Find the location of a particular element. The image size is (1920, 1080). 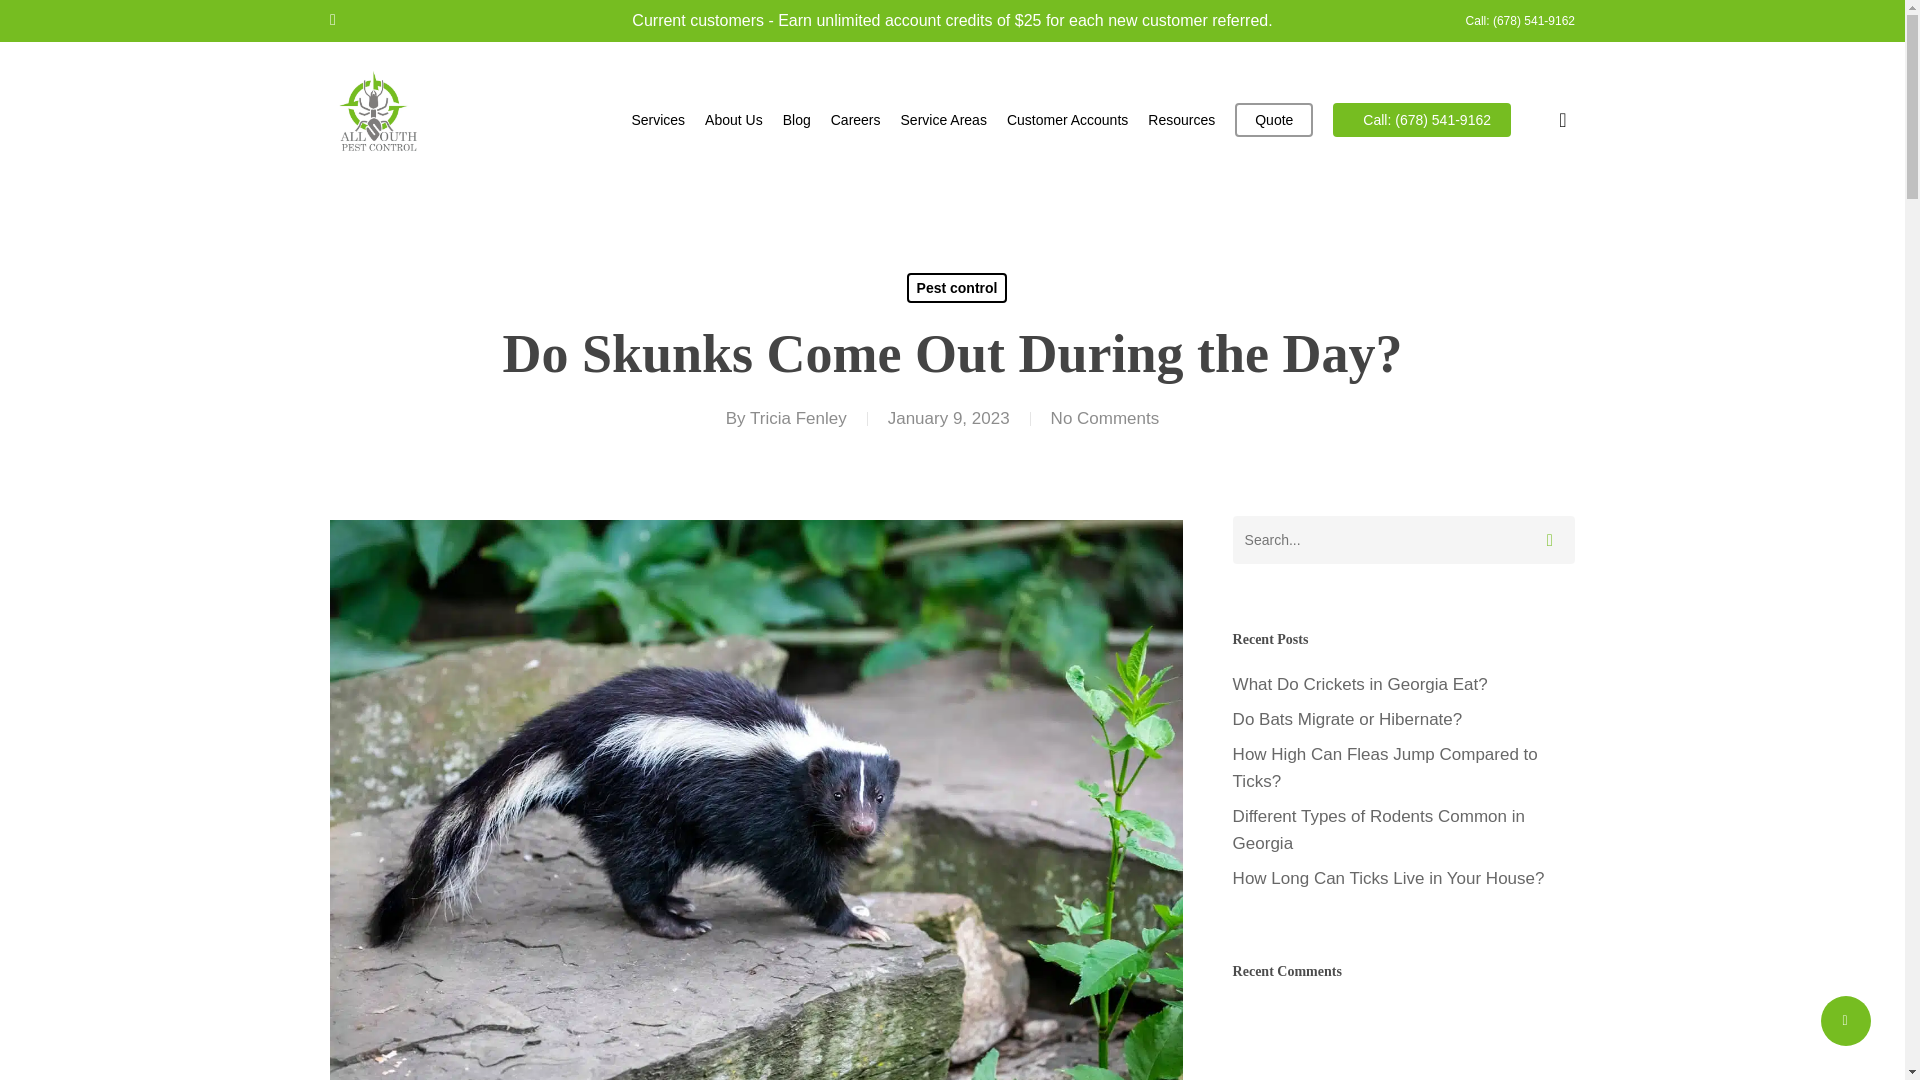

Blog is located at coordinates (796, 120).